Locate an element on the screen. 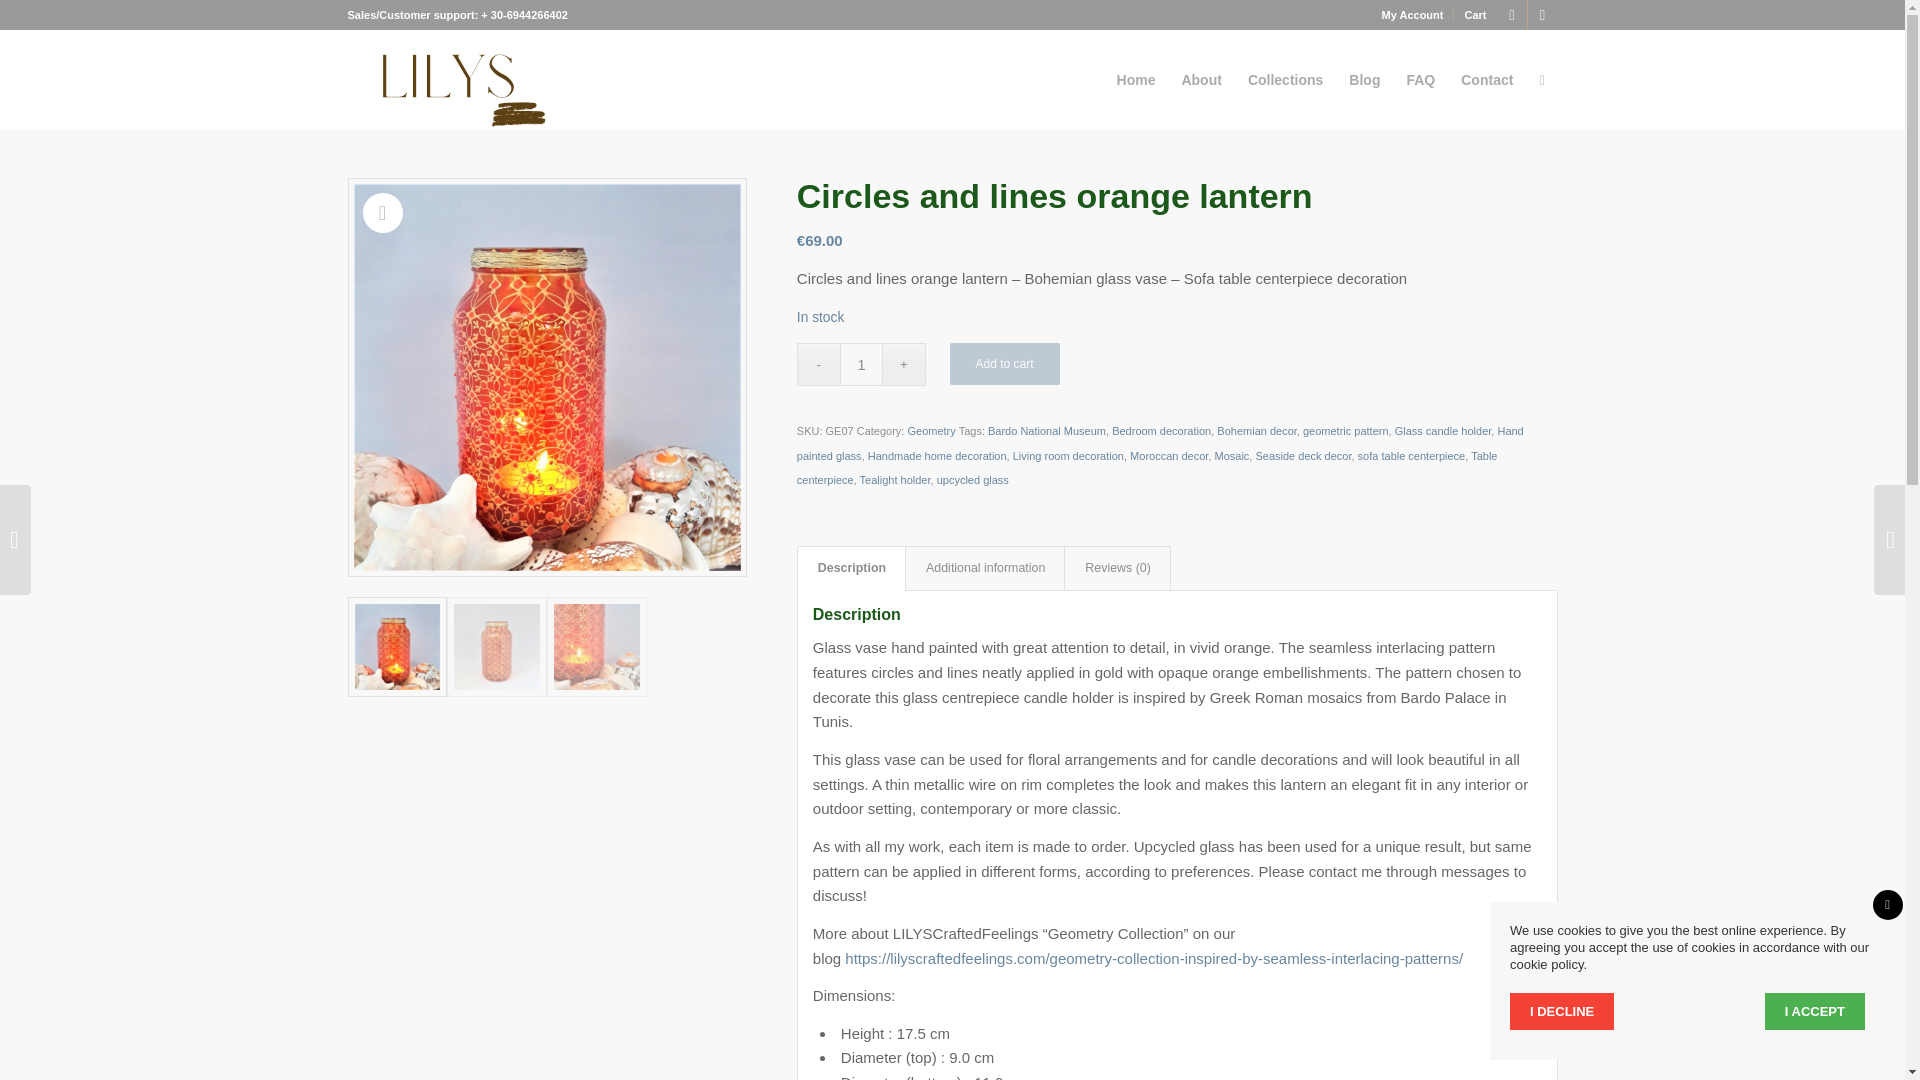 The image size is (1920, 1080). Geometry is located at coordinates (930, 431).